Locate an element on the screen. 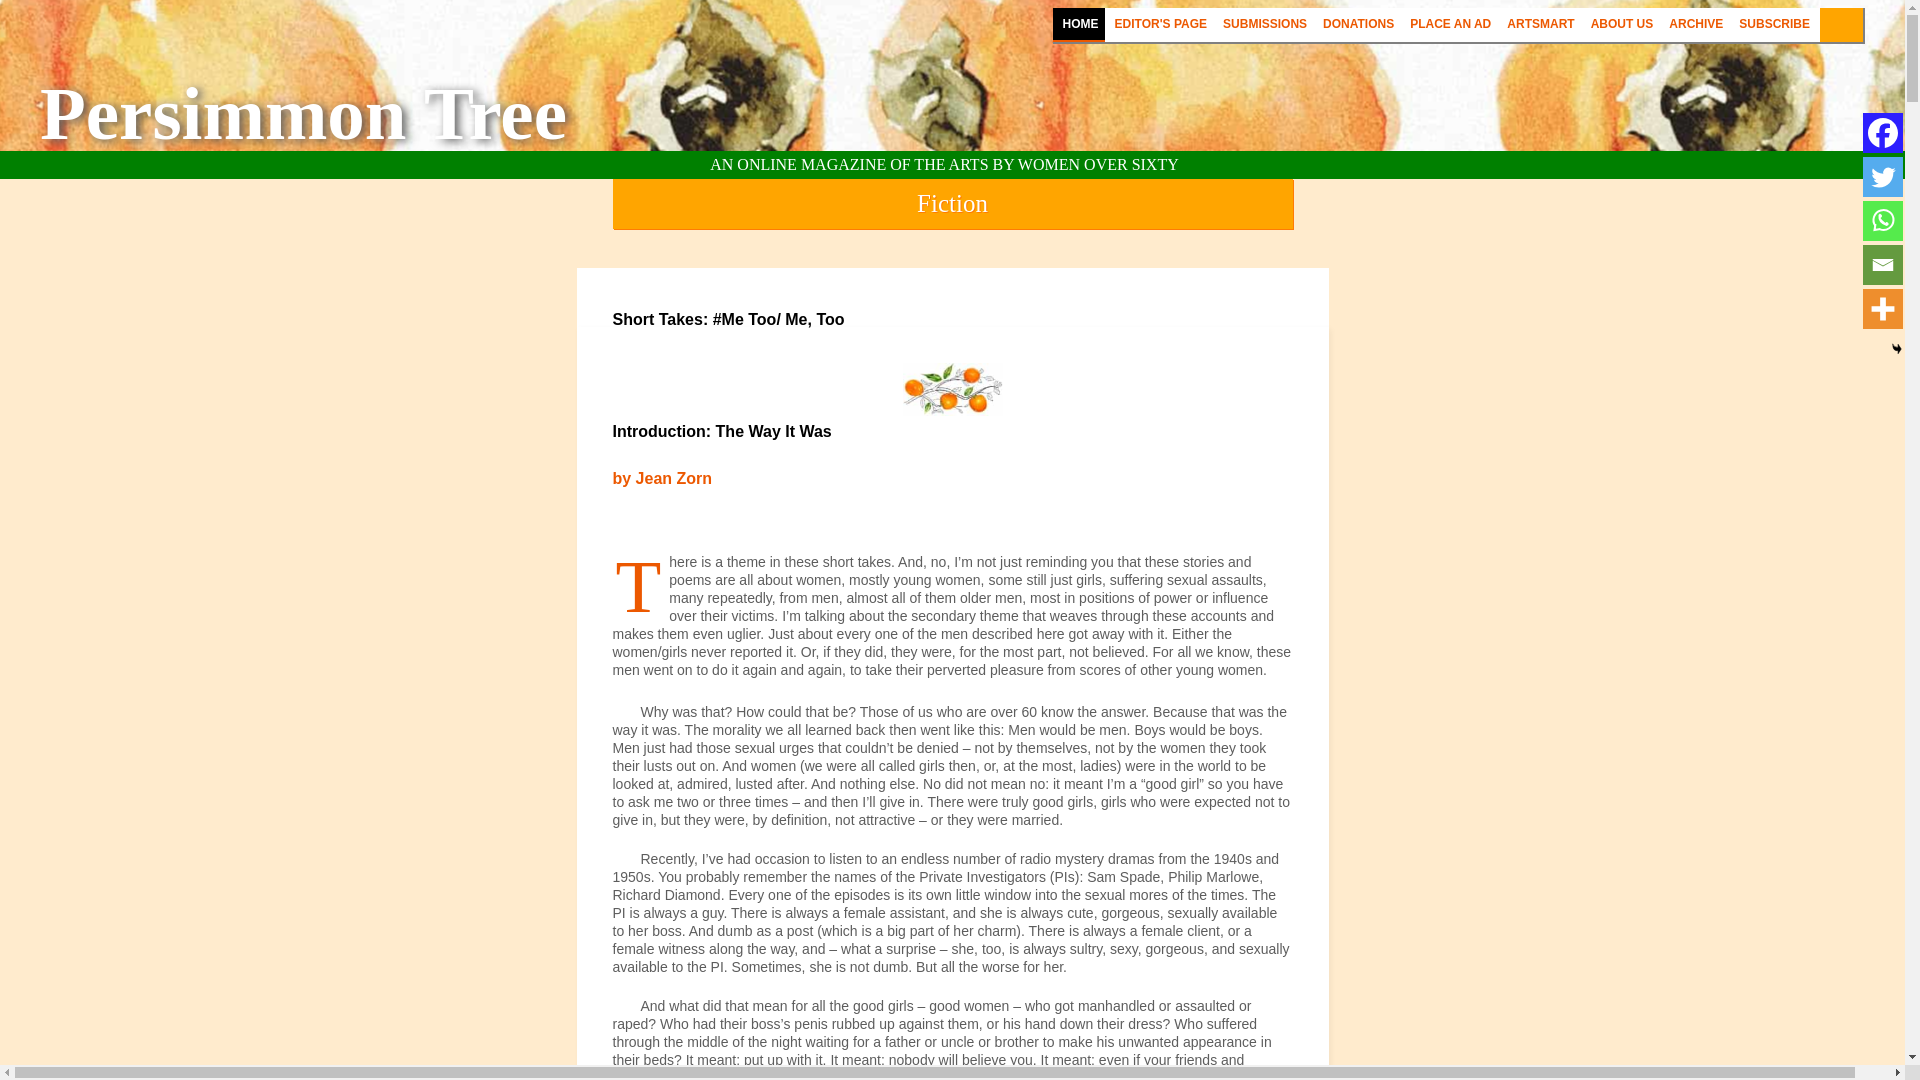 Image resolution: width=1920 pixels, height=1080 pixels. Email is located at coordinates (1882, 265).